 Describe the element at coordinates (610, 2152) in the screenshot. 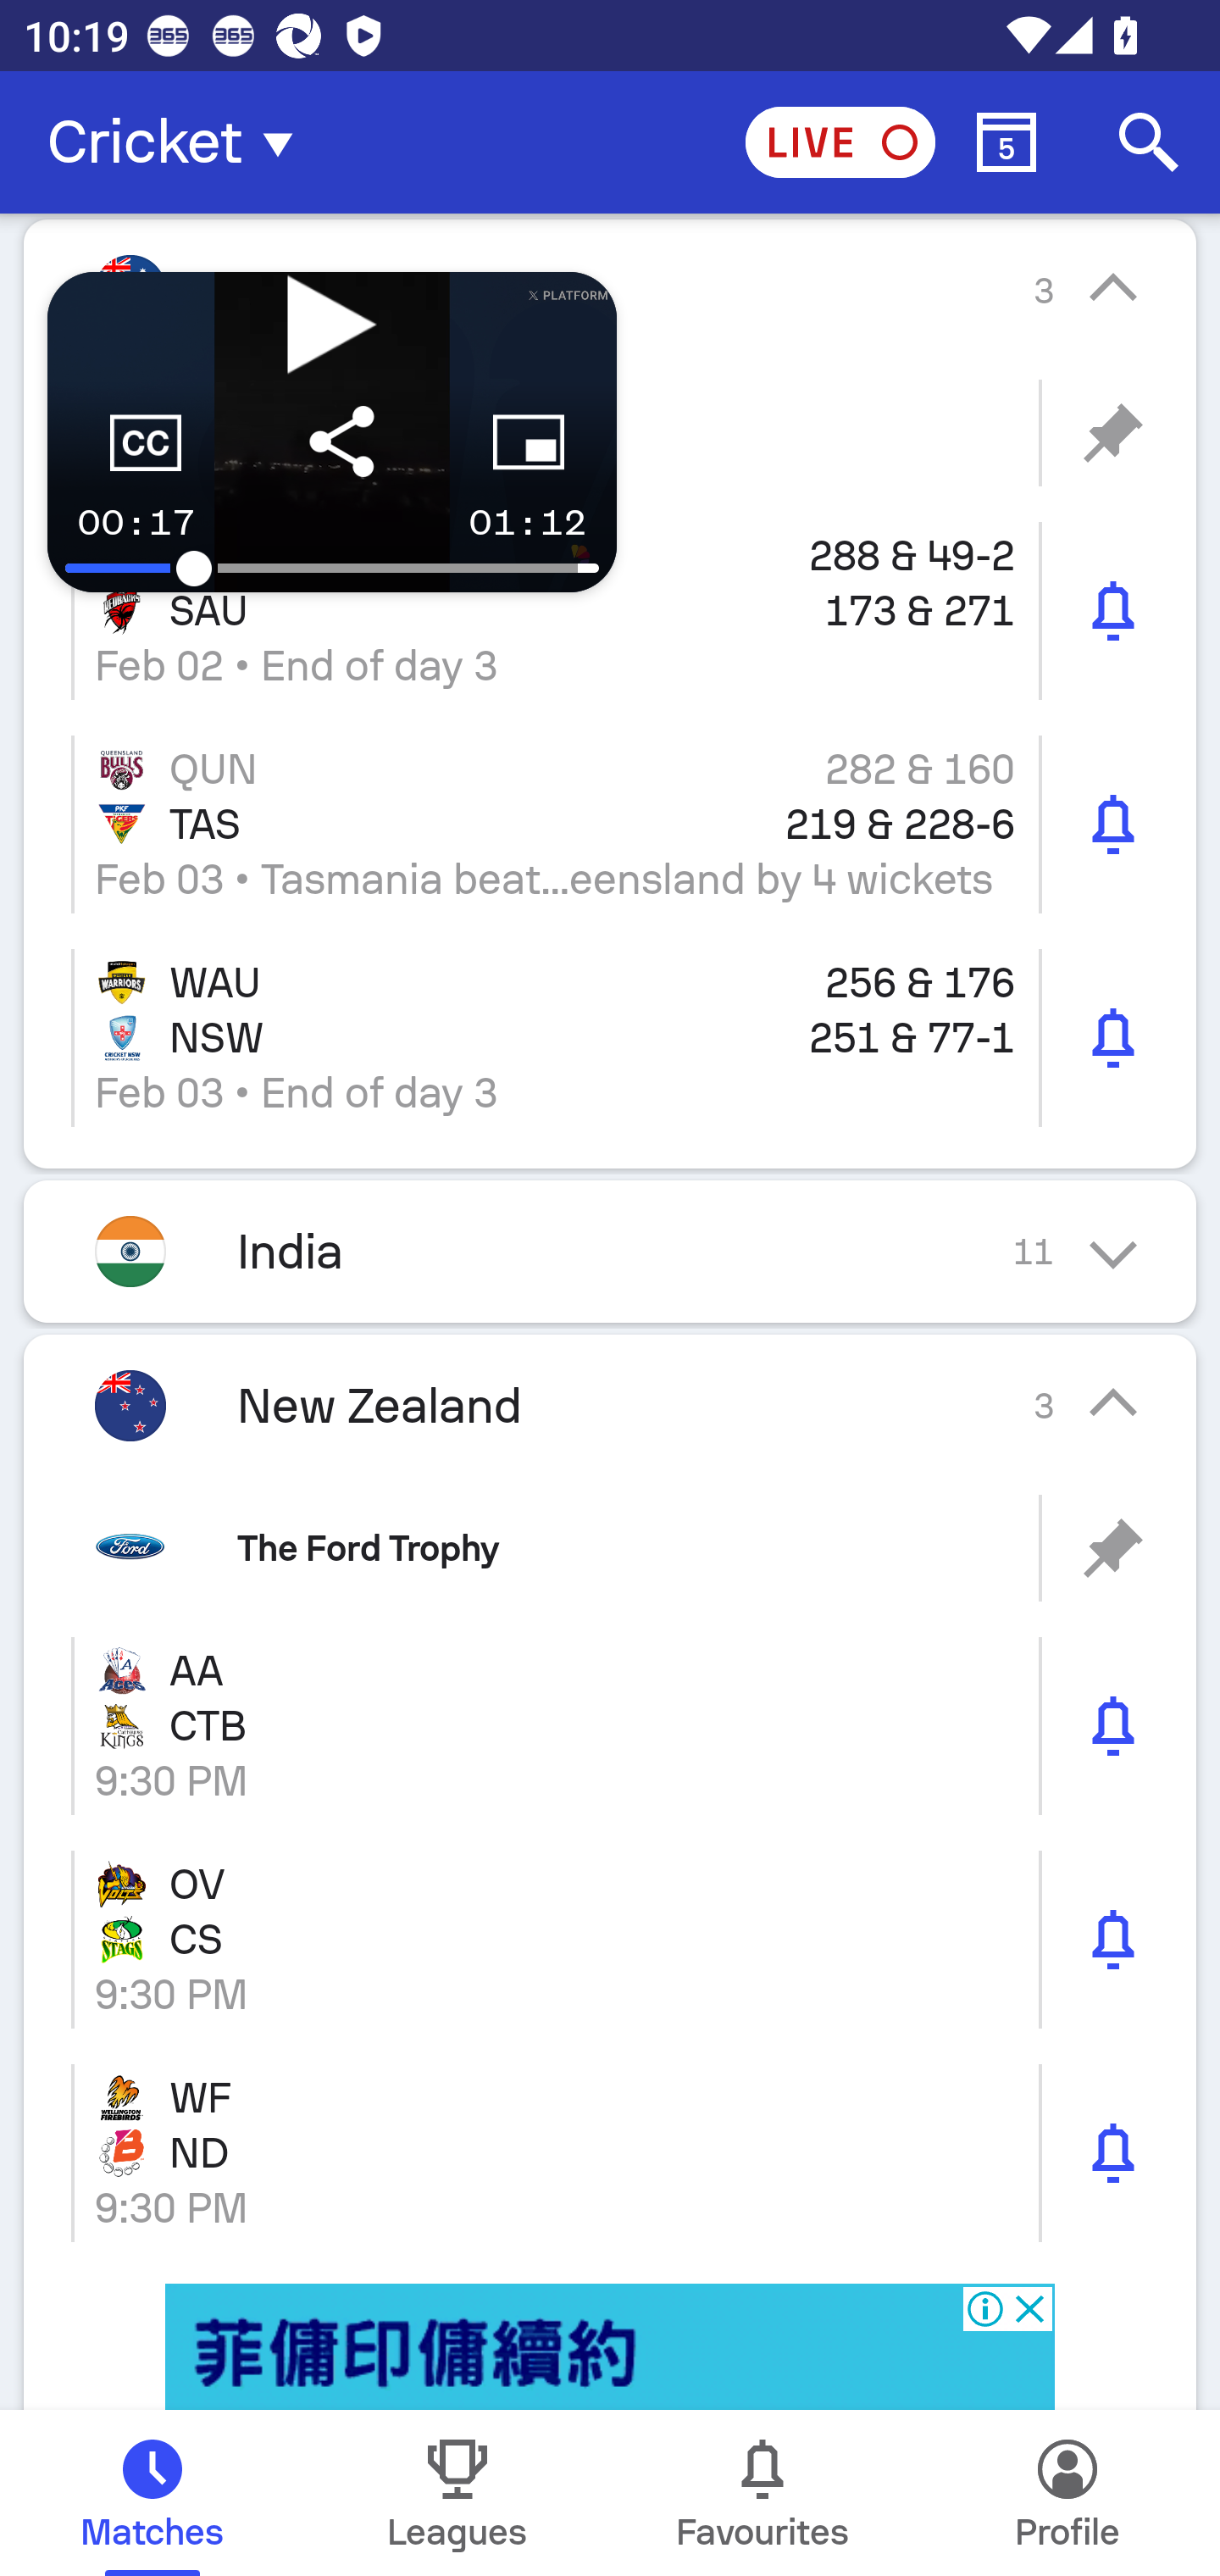

I see `WF ND 9:30 PM` at that location.